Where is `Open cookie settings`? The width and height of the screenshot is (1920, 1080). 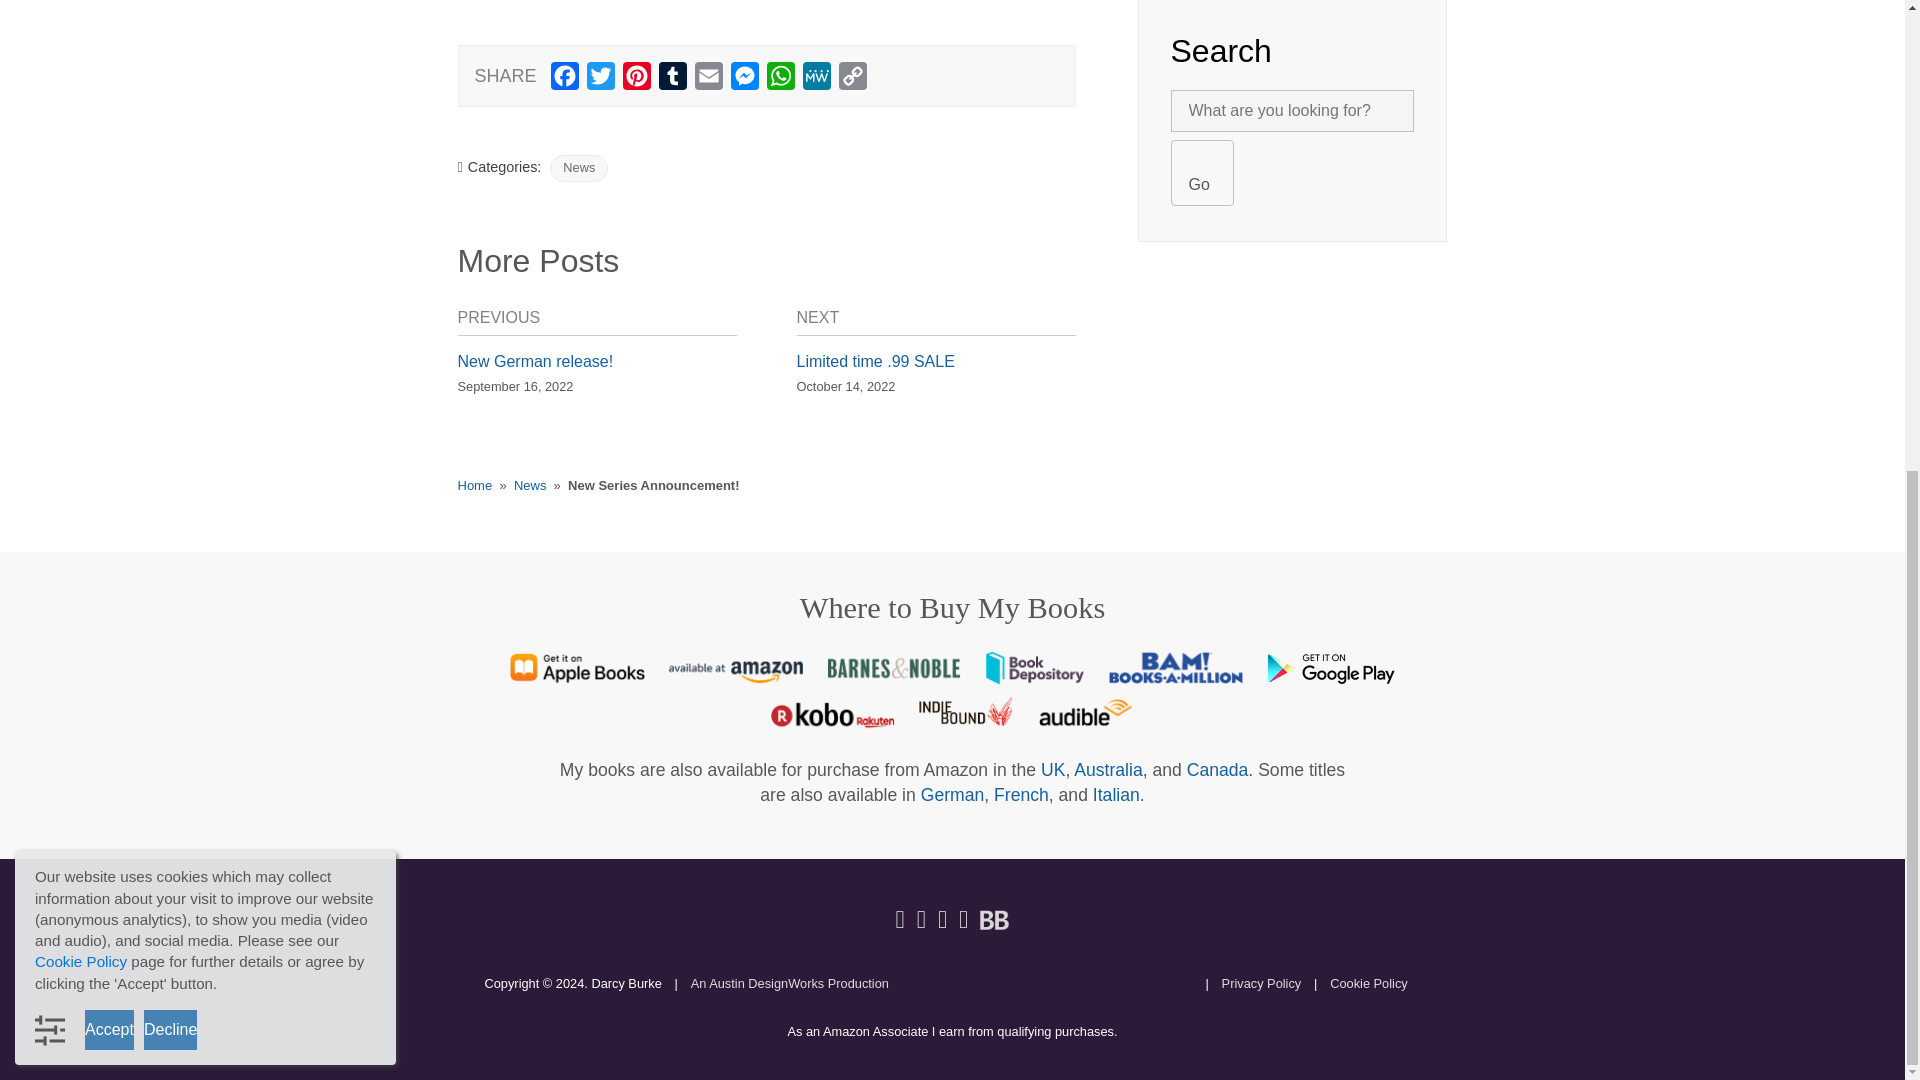
Open cookie settings is located at coordinates (50, 202).